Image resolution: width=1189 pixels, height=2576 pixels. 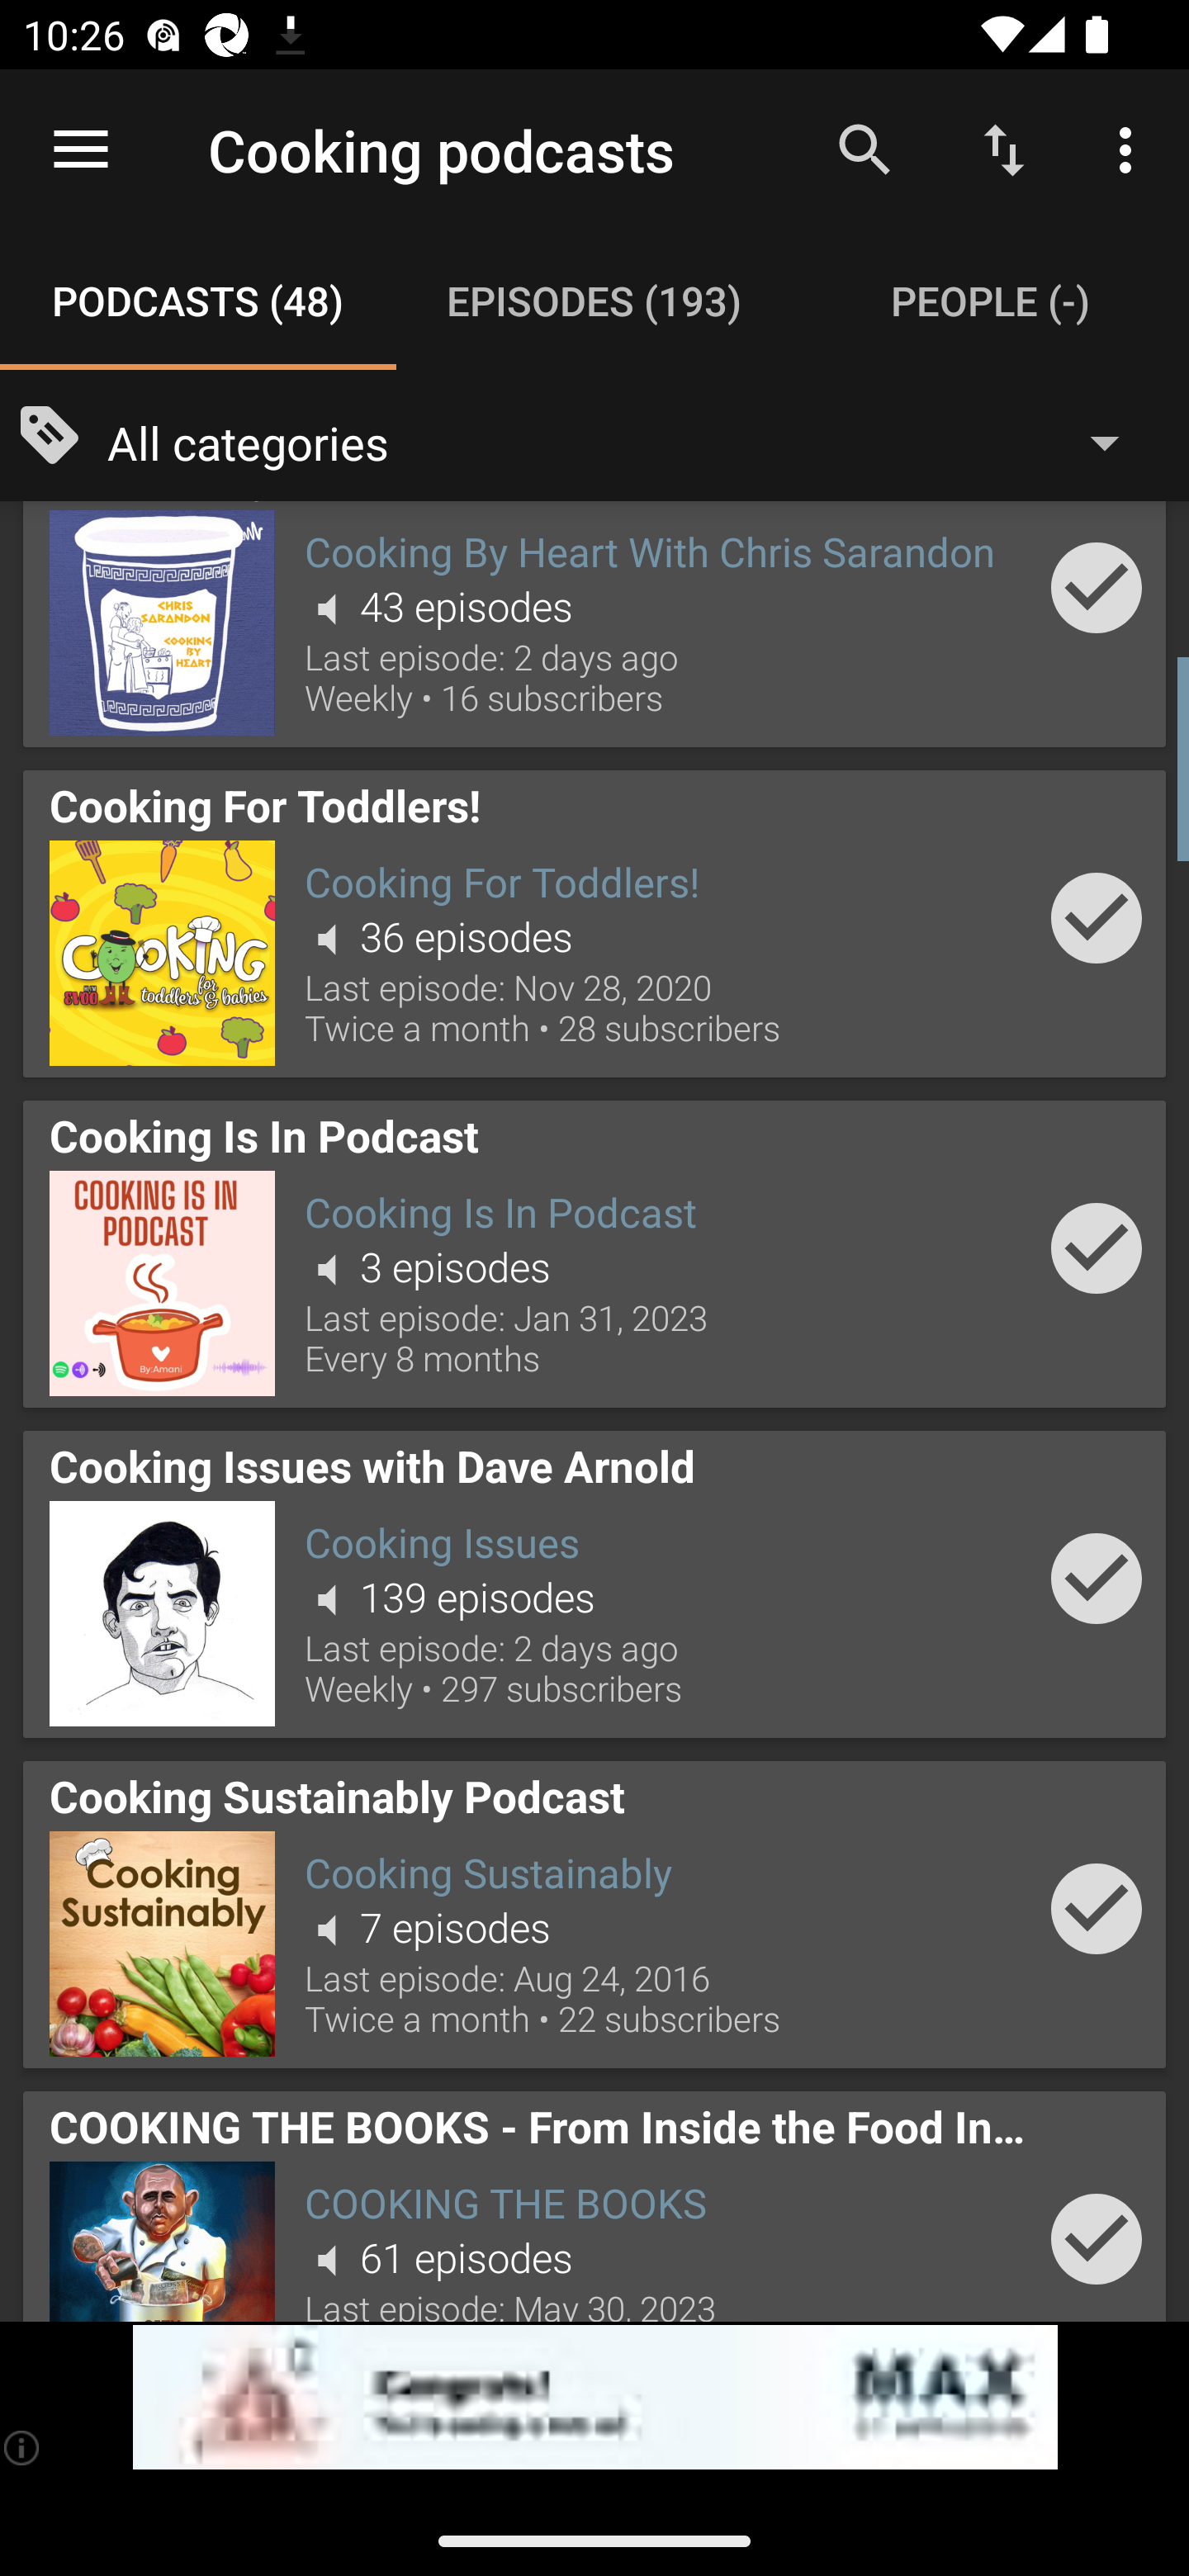 What do you see at coordinates (1097, 2238) in the screenshot?
I see `Add` at bounding box center [1097, 2238].